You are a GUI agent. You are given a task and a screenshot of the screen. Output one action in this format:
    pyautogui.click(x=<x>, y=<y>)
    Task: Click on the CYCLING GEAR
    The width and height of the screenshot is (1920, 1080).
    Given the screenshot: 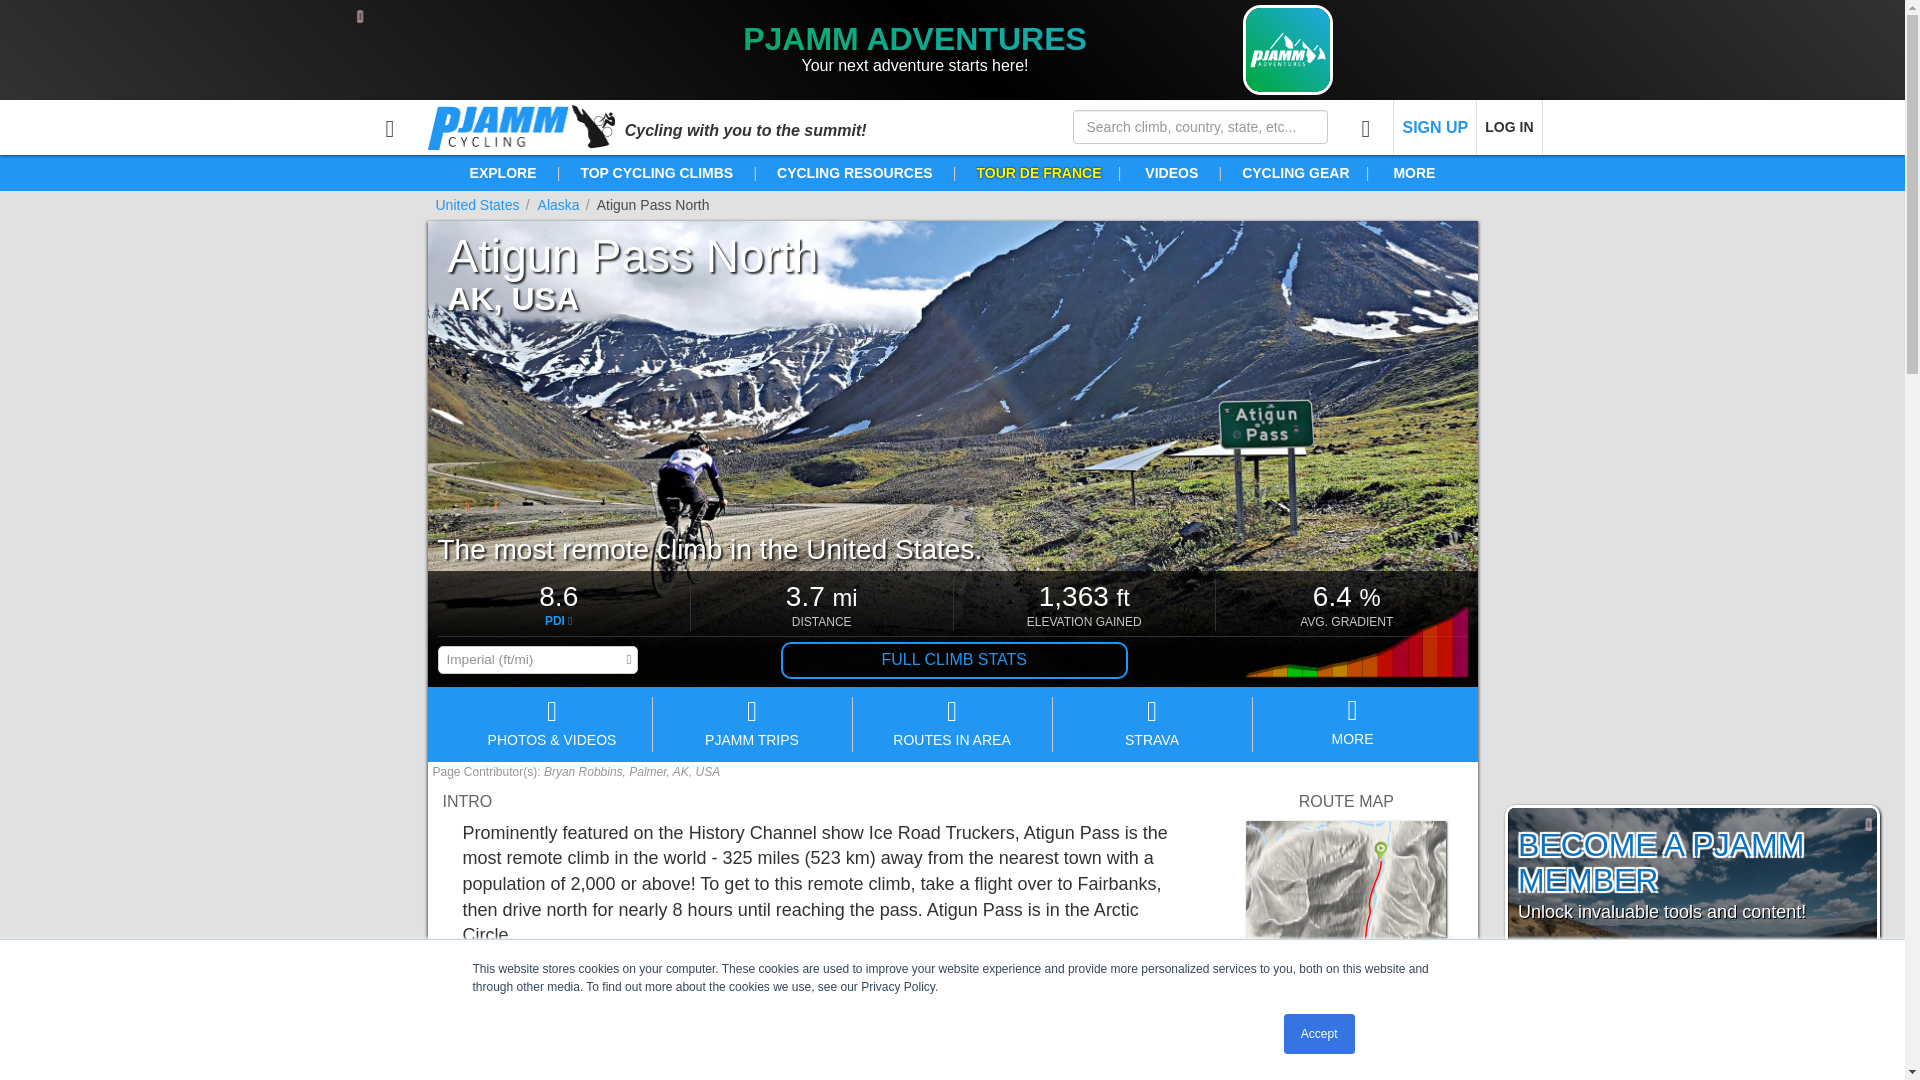 What is the action you would take?
    pyautogui.click(x=1296, y=173)
    